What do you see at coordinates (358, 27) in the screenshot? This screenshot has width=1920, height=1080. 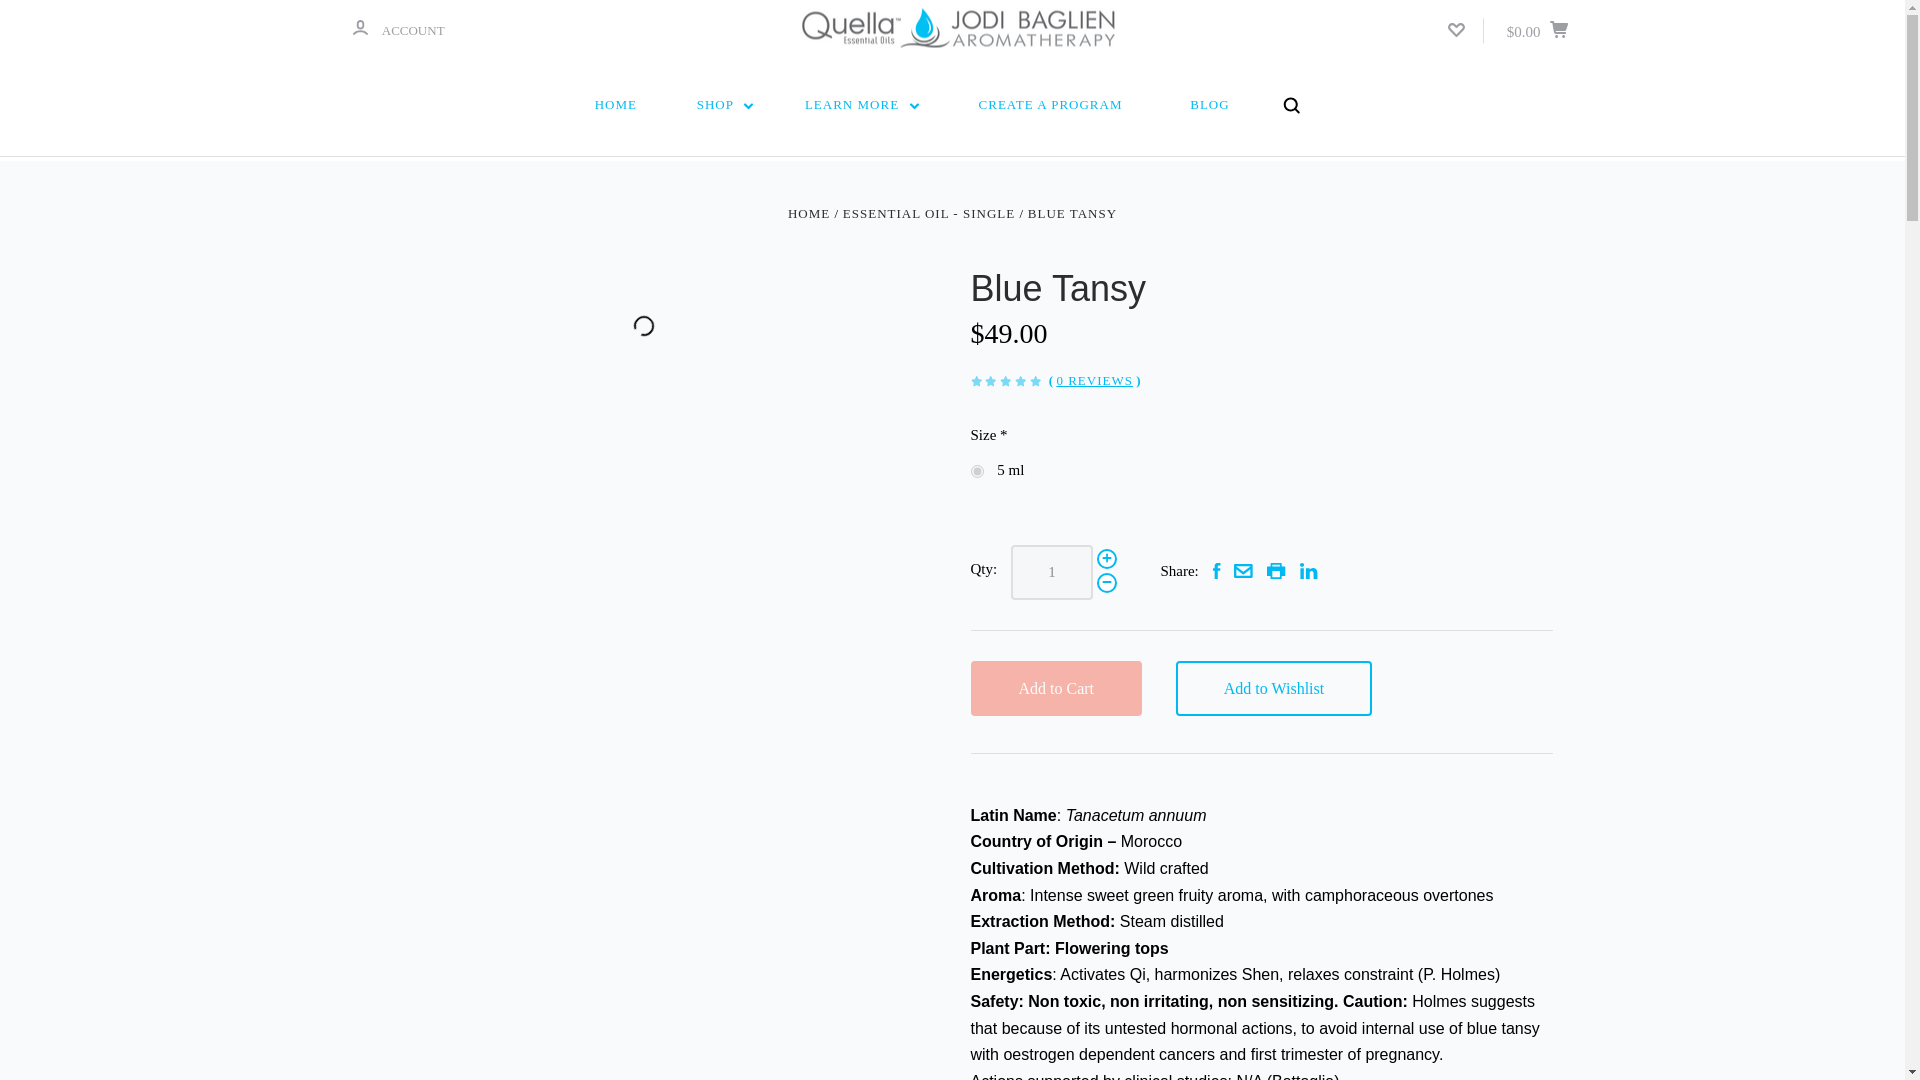 I see `ACCOUNT` at bounding box center [358, 27].